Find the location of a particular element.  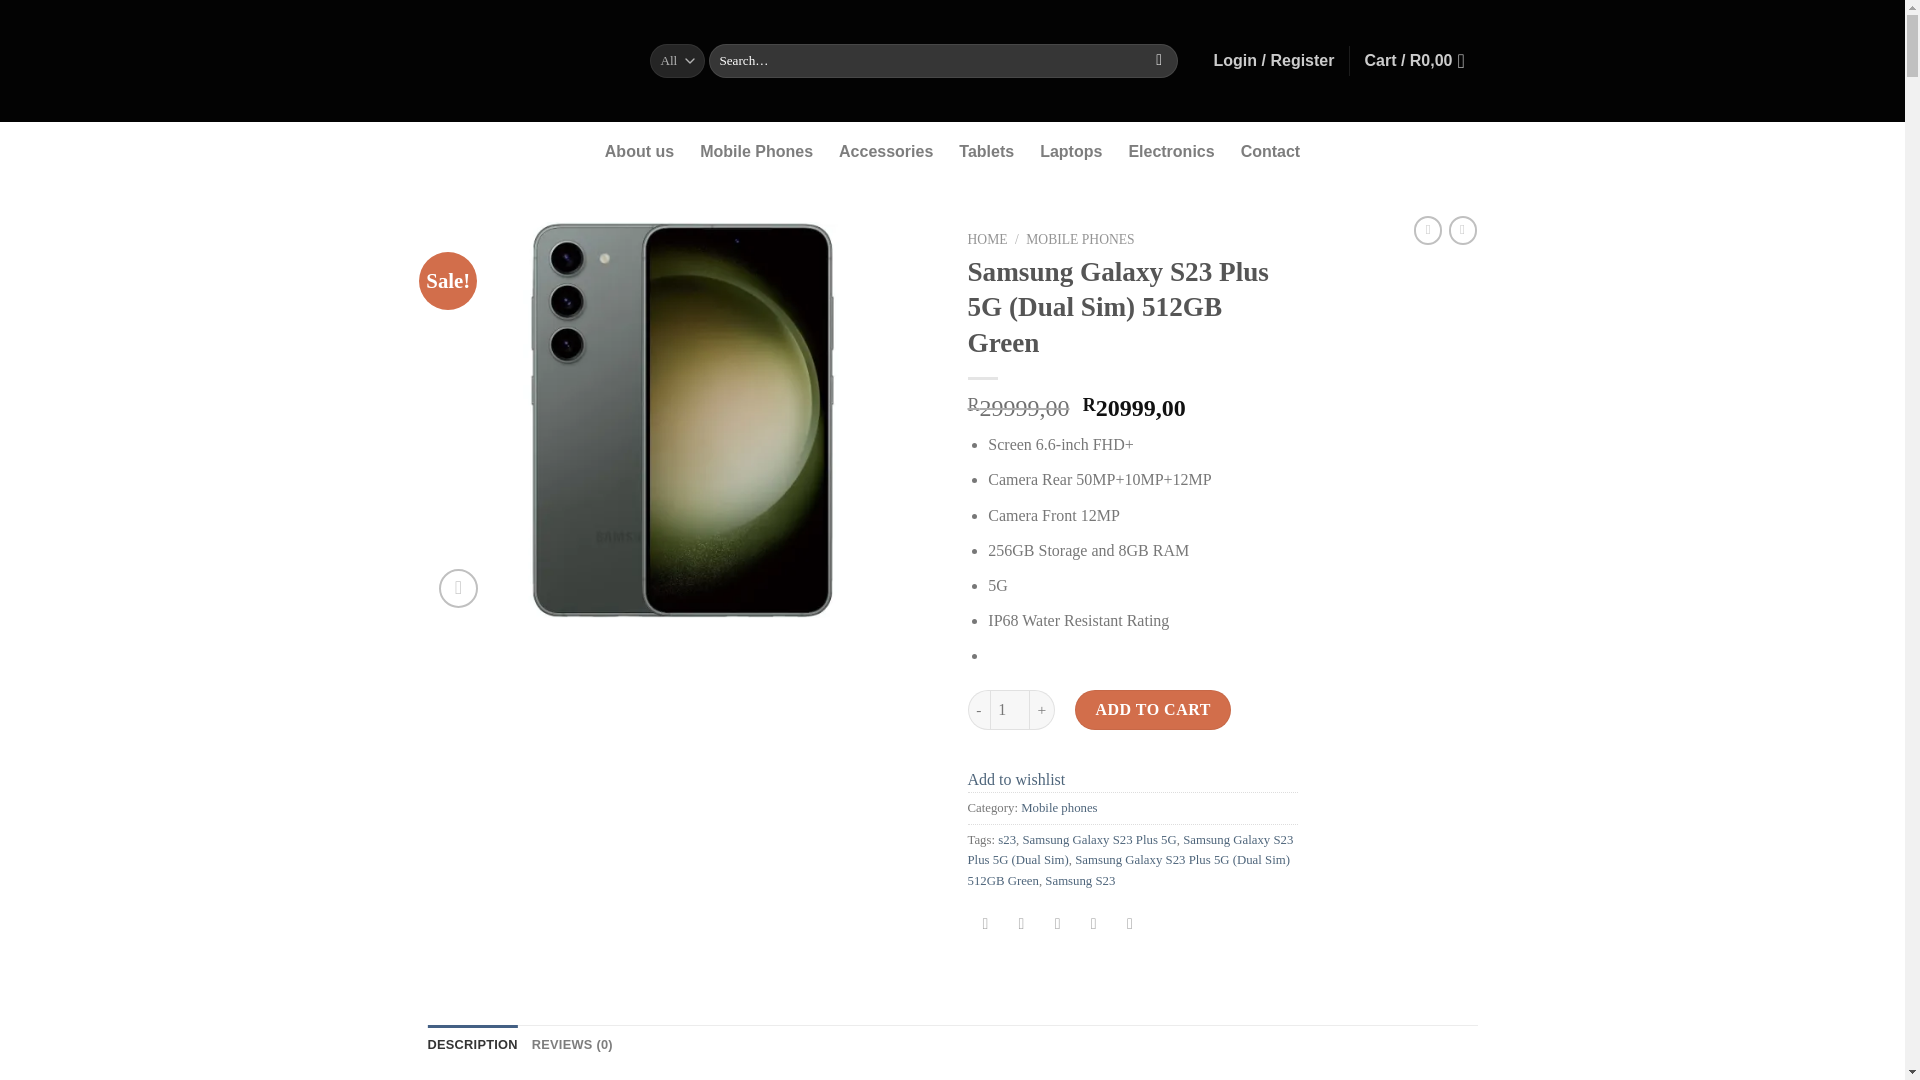

Share on LinkedIn is located at coordinates (1130, 925).